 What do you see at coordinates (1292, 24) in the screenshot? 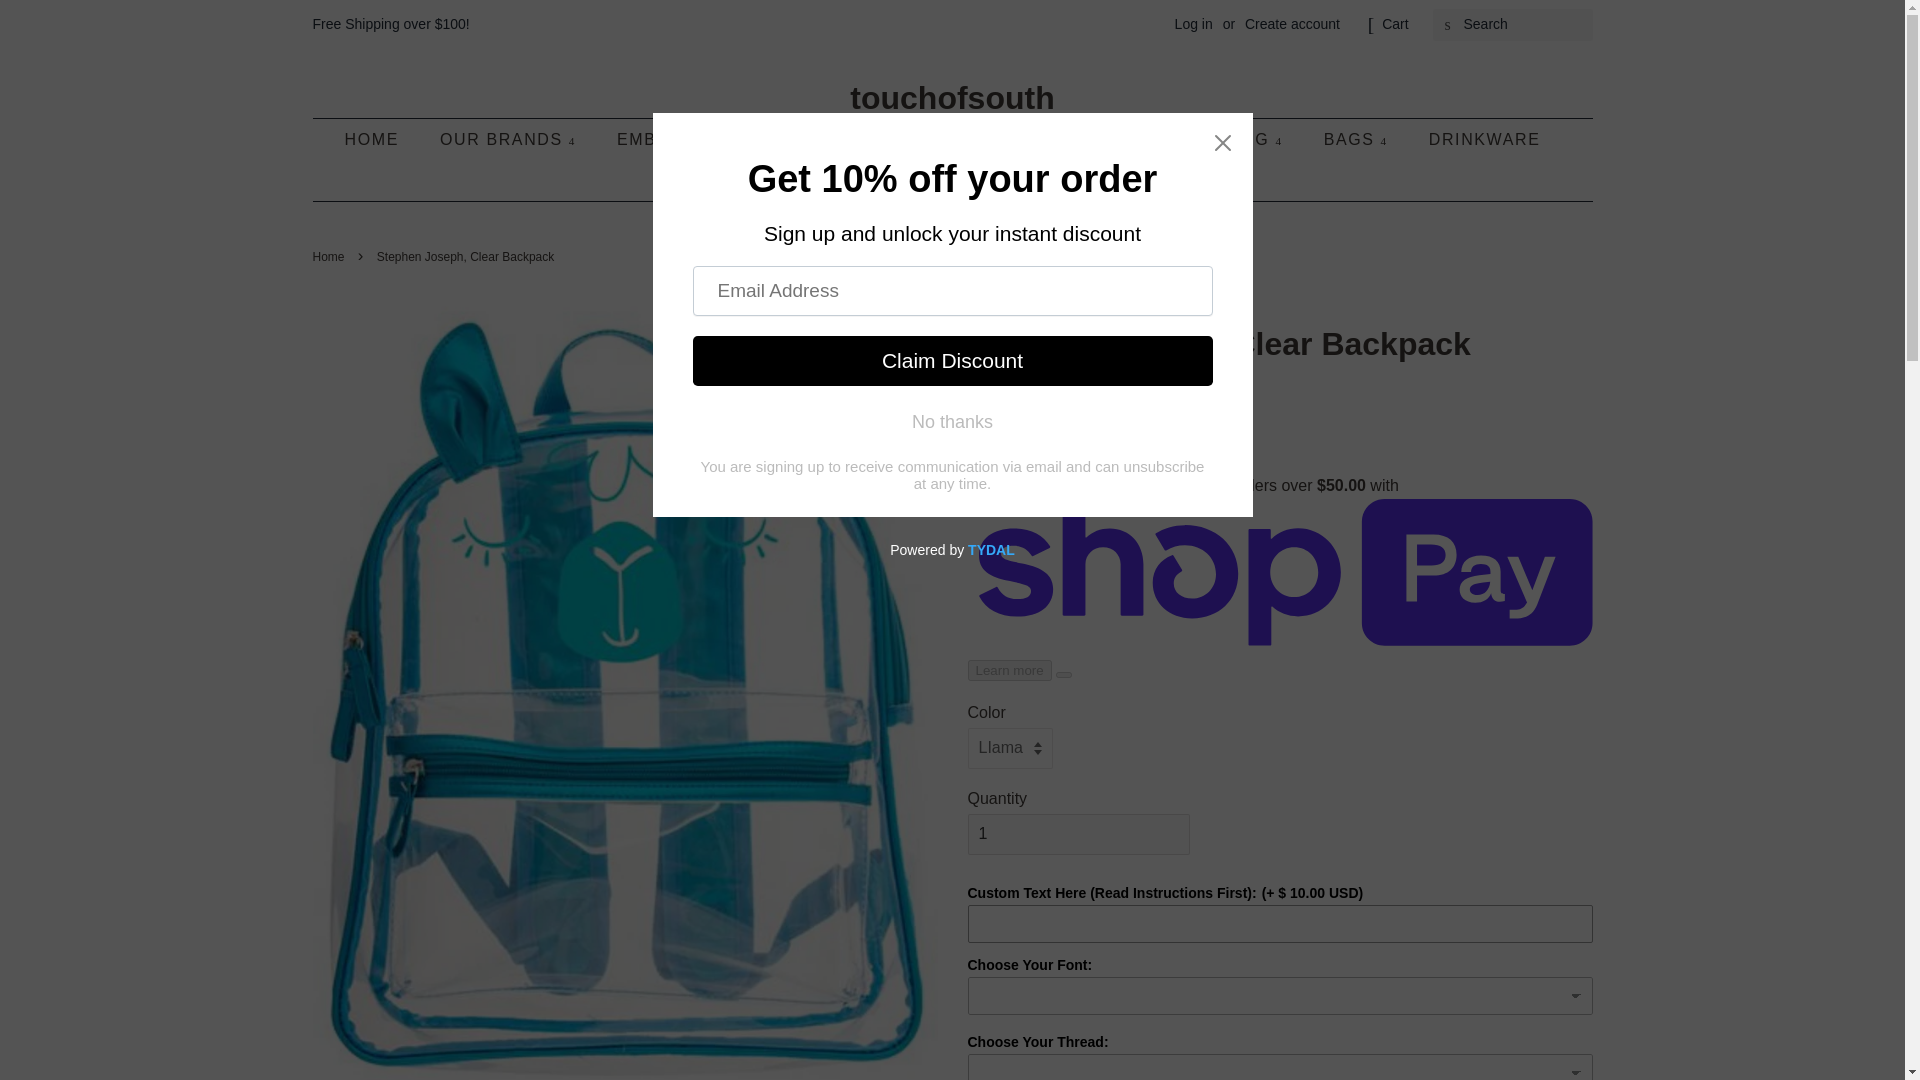
I see `Create account` at bounding box center [1292, 24].